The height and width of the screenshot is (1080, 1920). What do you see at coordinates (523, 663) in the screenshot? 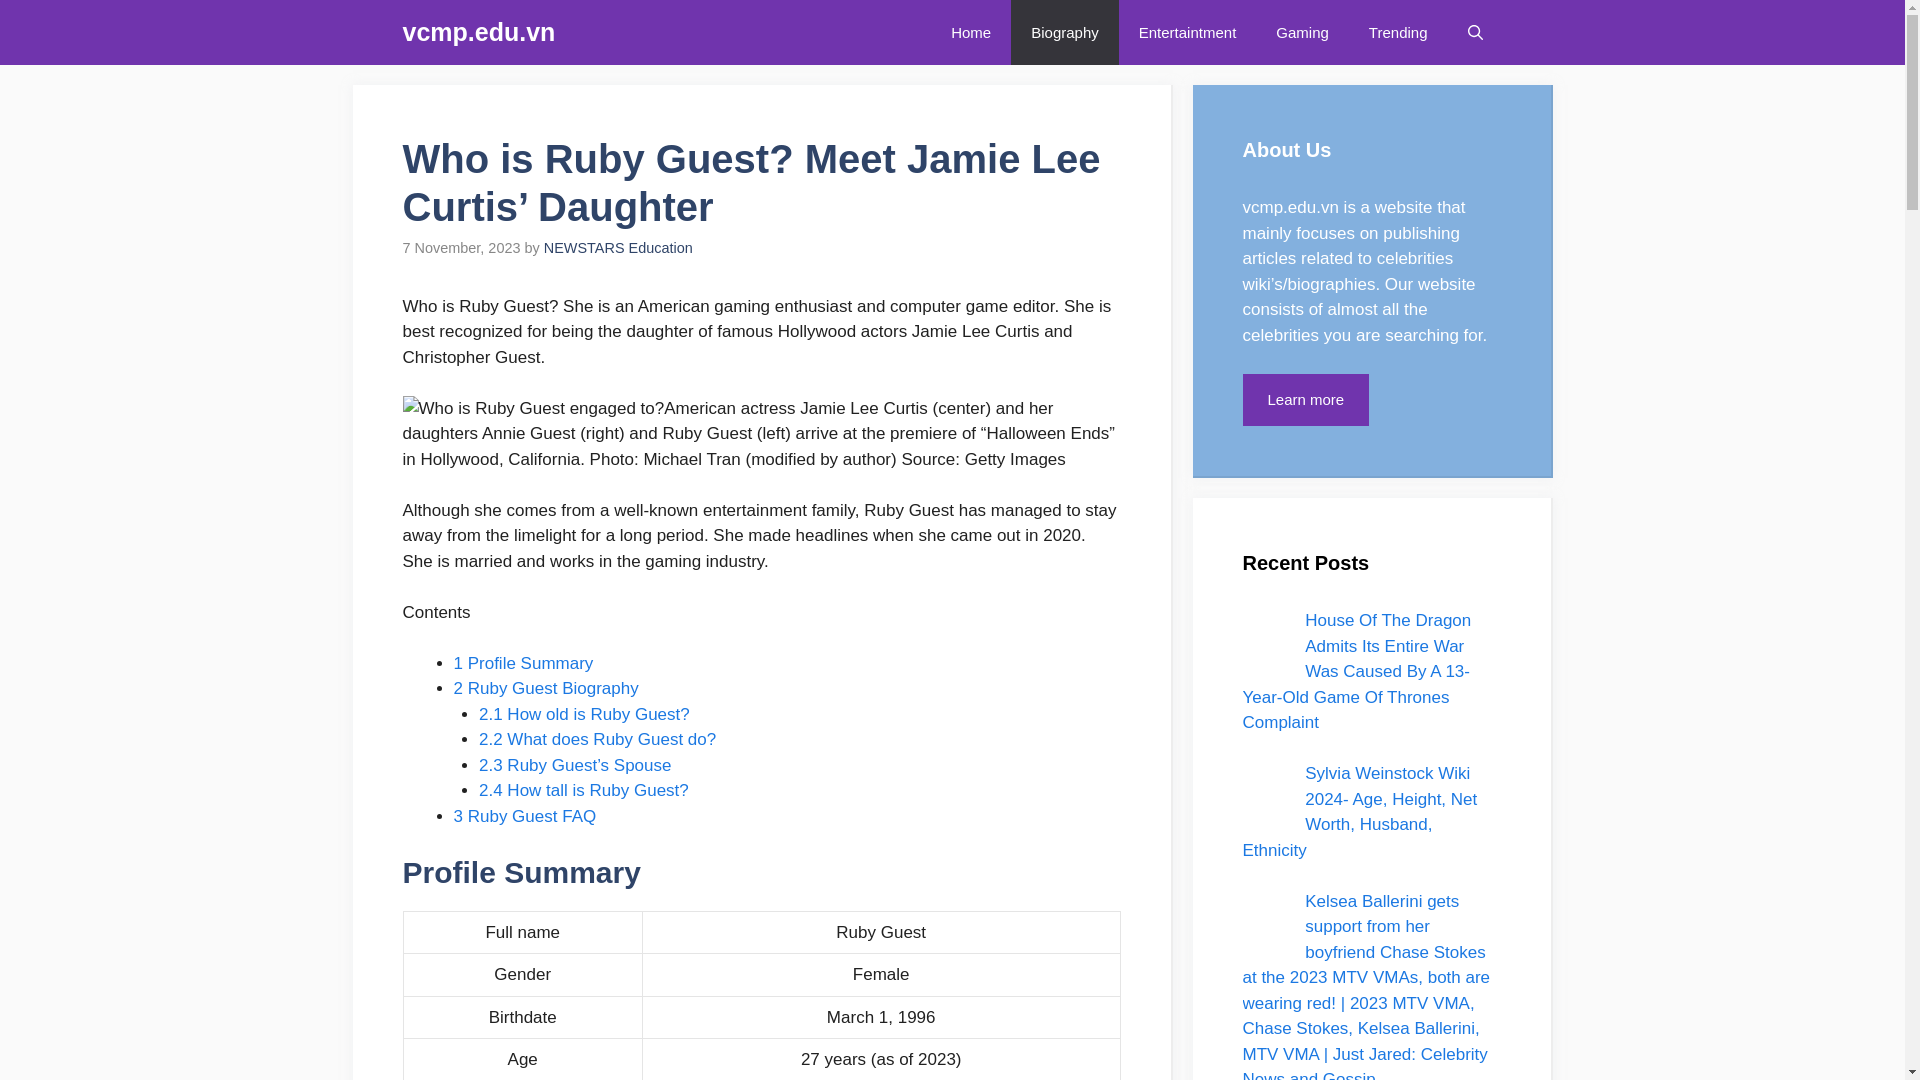
I see `1 Profile Summary` at bounding box center [523, 663].